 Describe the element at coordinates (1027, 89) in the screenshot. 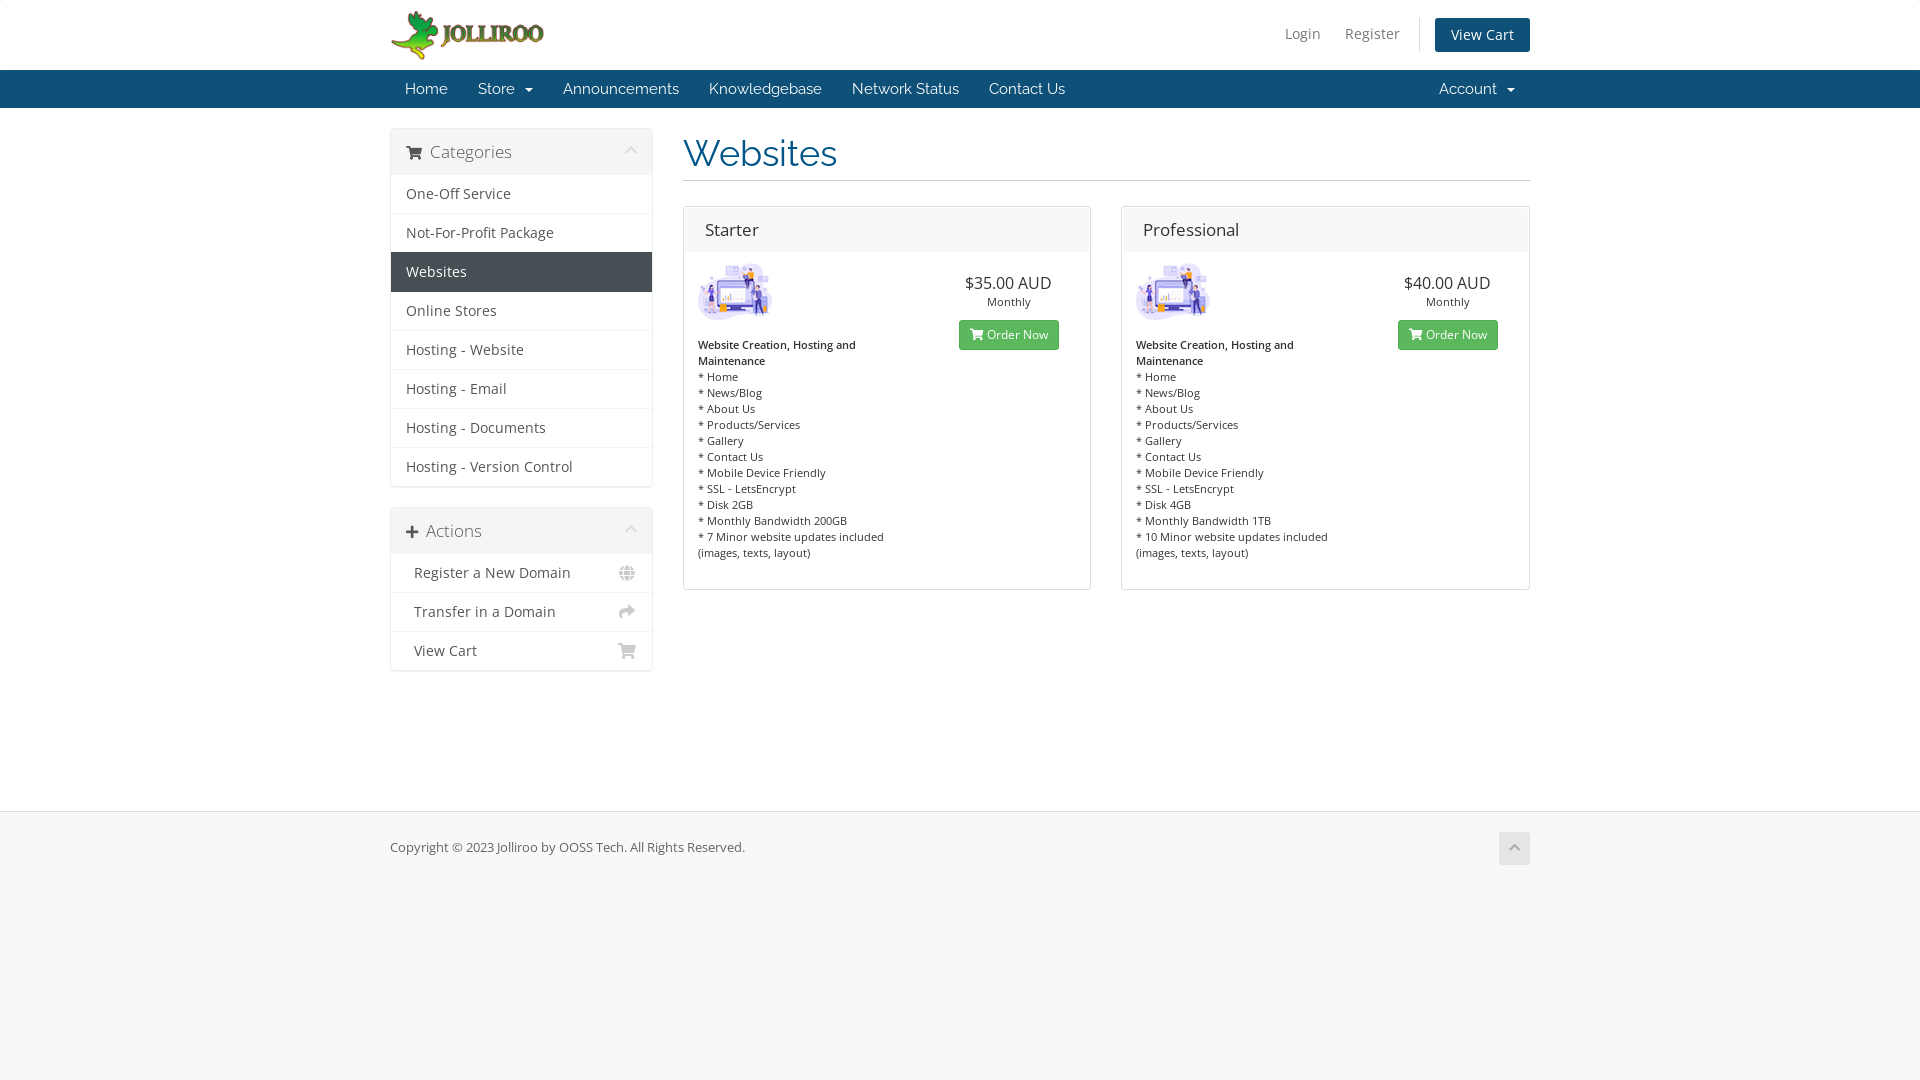

I see `Contact Us` at that location.